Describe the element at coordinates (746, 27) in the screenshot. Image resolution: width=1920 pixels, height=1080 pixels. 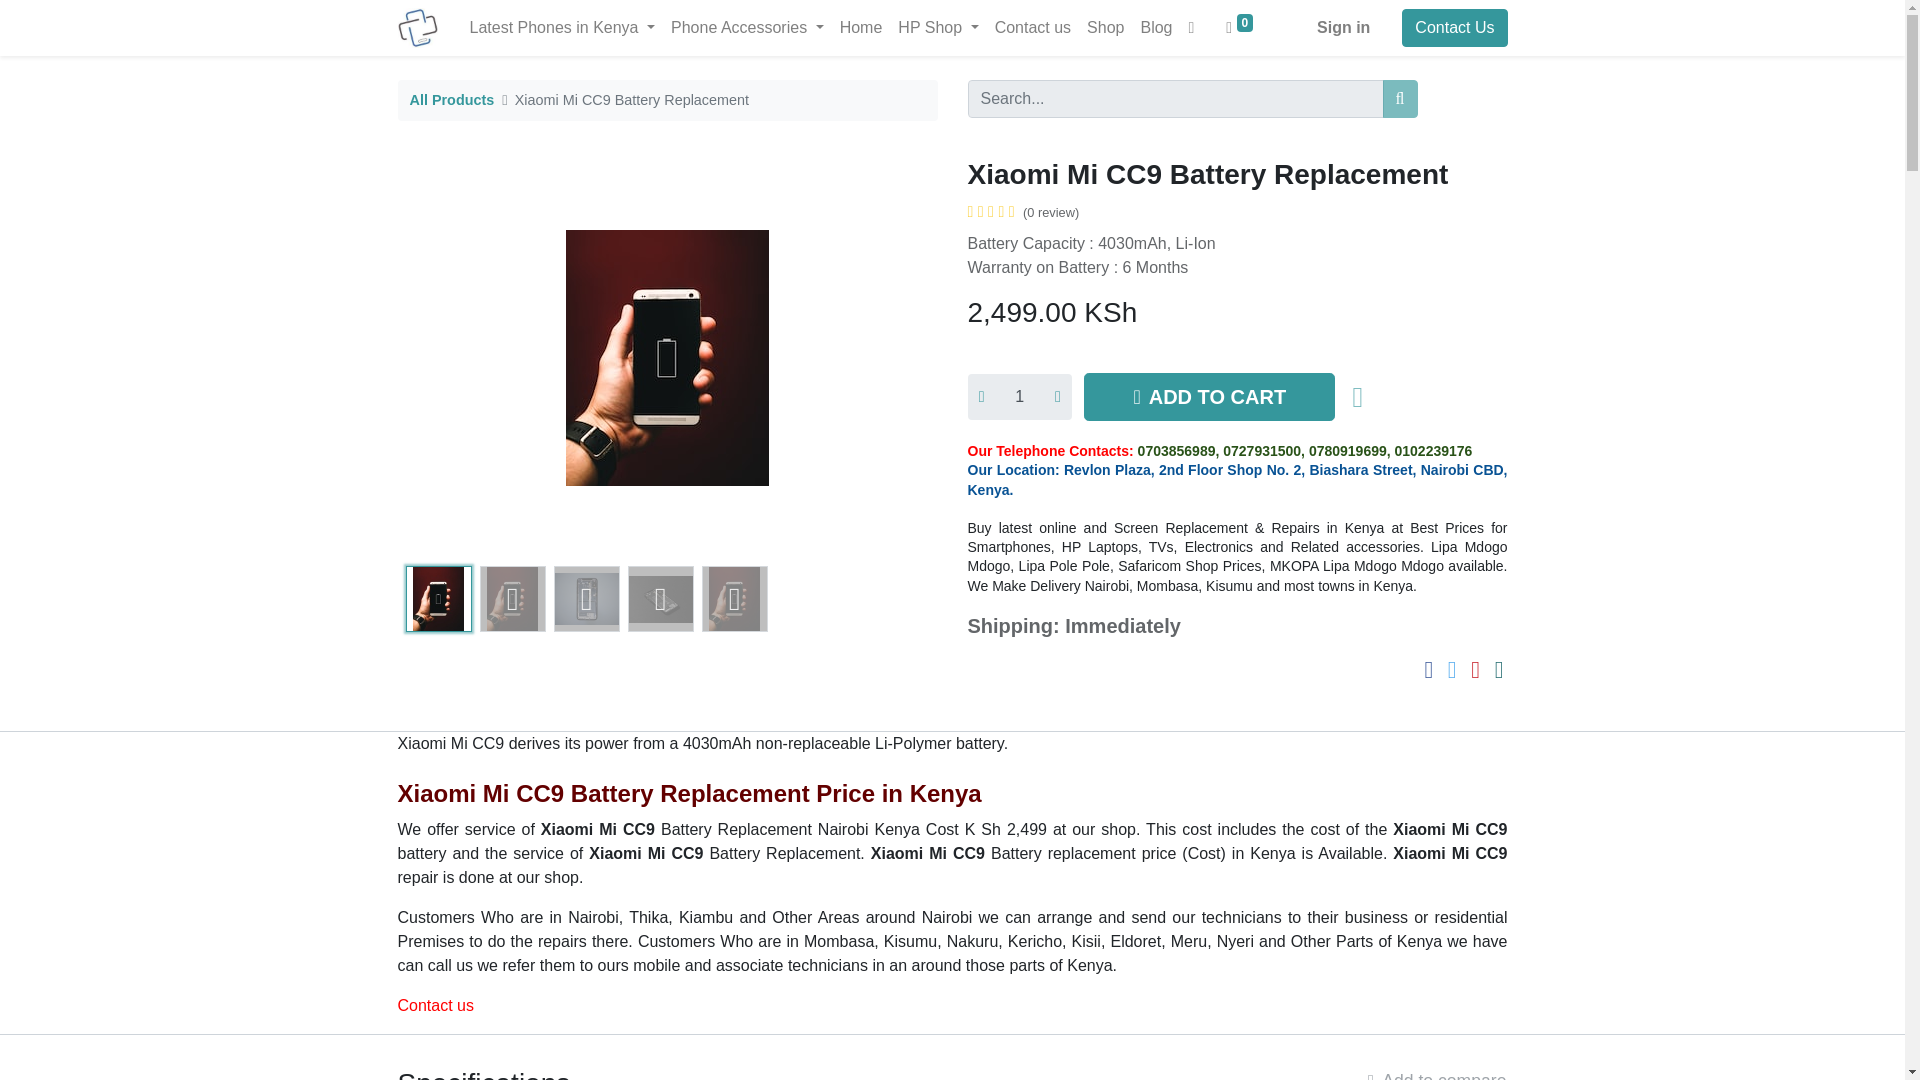
I see `Phone Accessories` at that location.